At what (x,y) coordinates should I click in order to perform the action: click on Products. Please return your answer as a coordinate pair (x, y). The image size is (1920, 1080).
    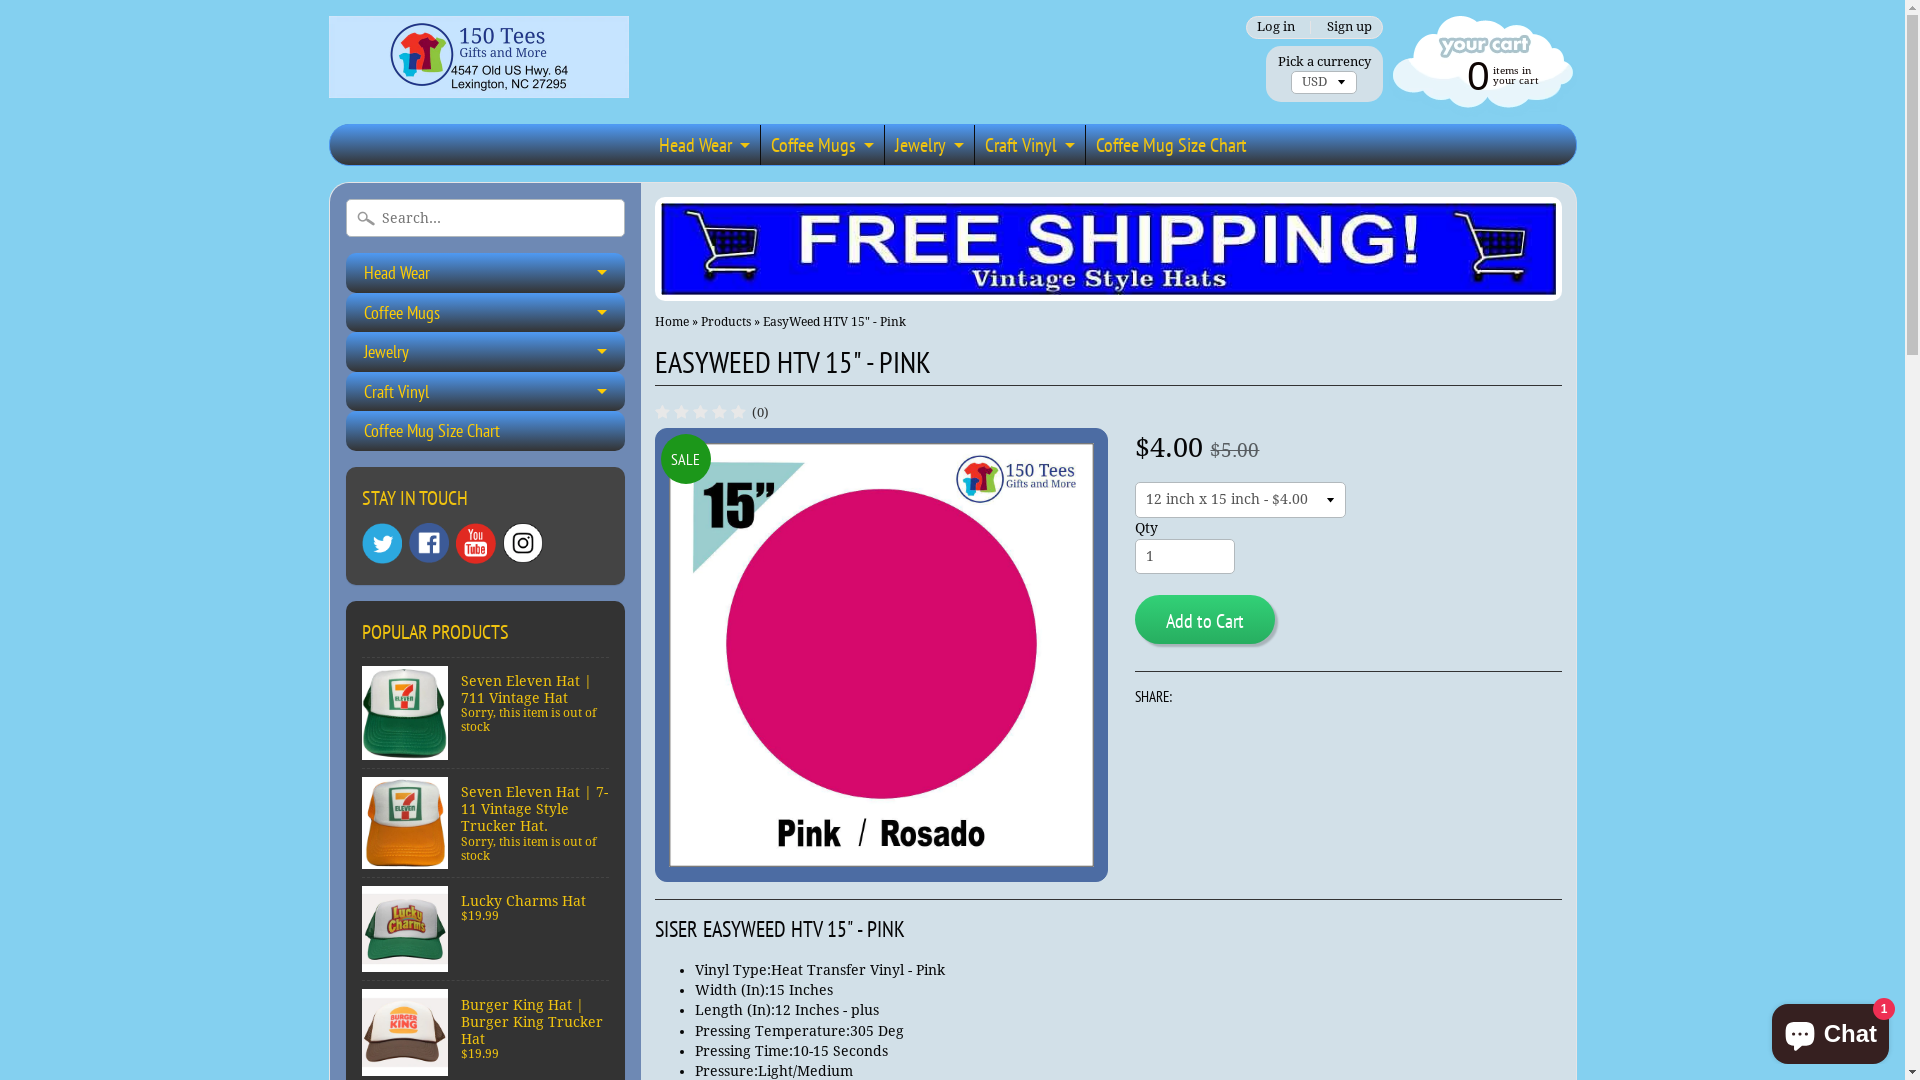
    Looking at the image, I should click on (726, 322).